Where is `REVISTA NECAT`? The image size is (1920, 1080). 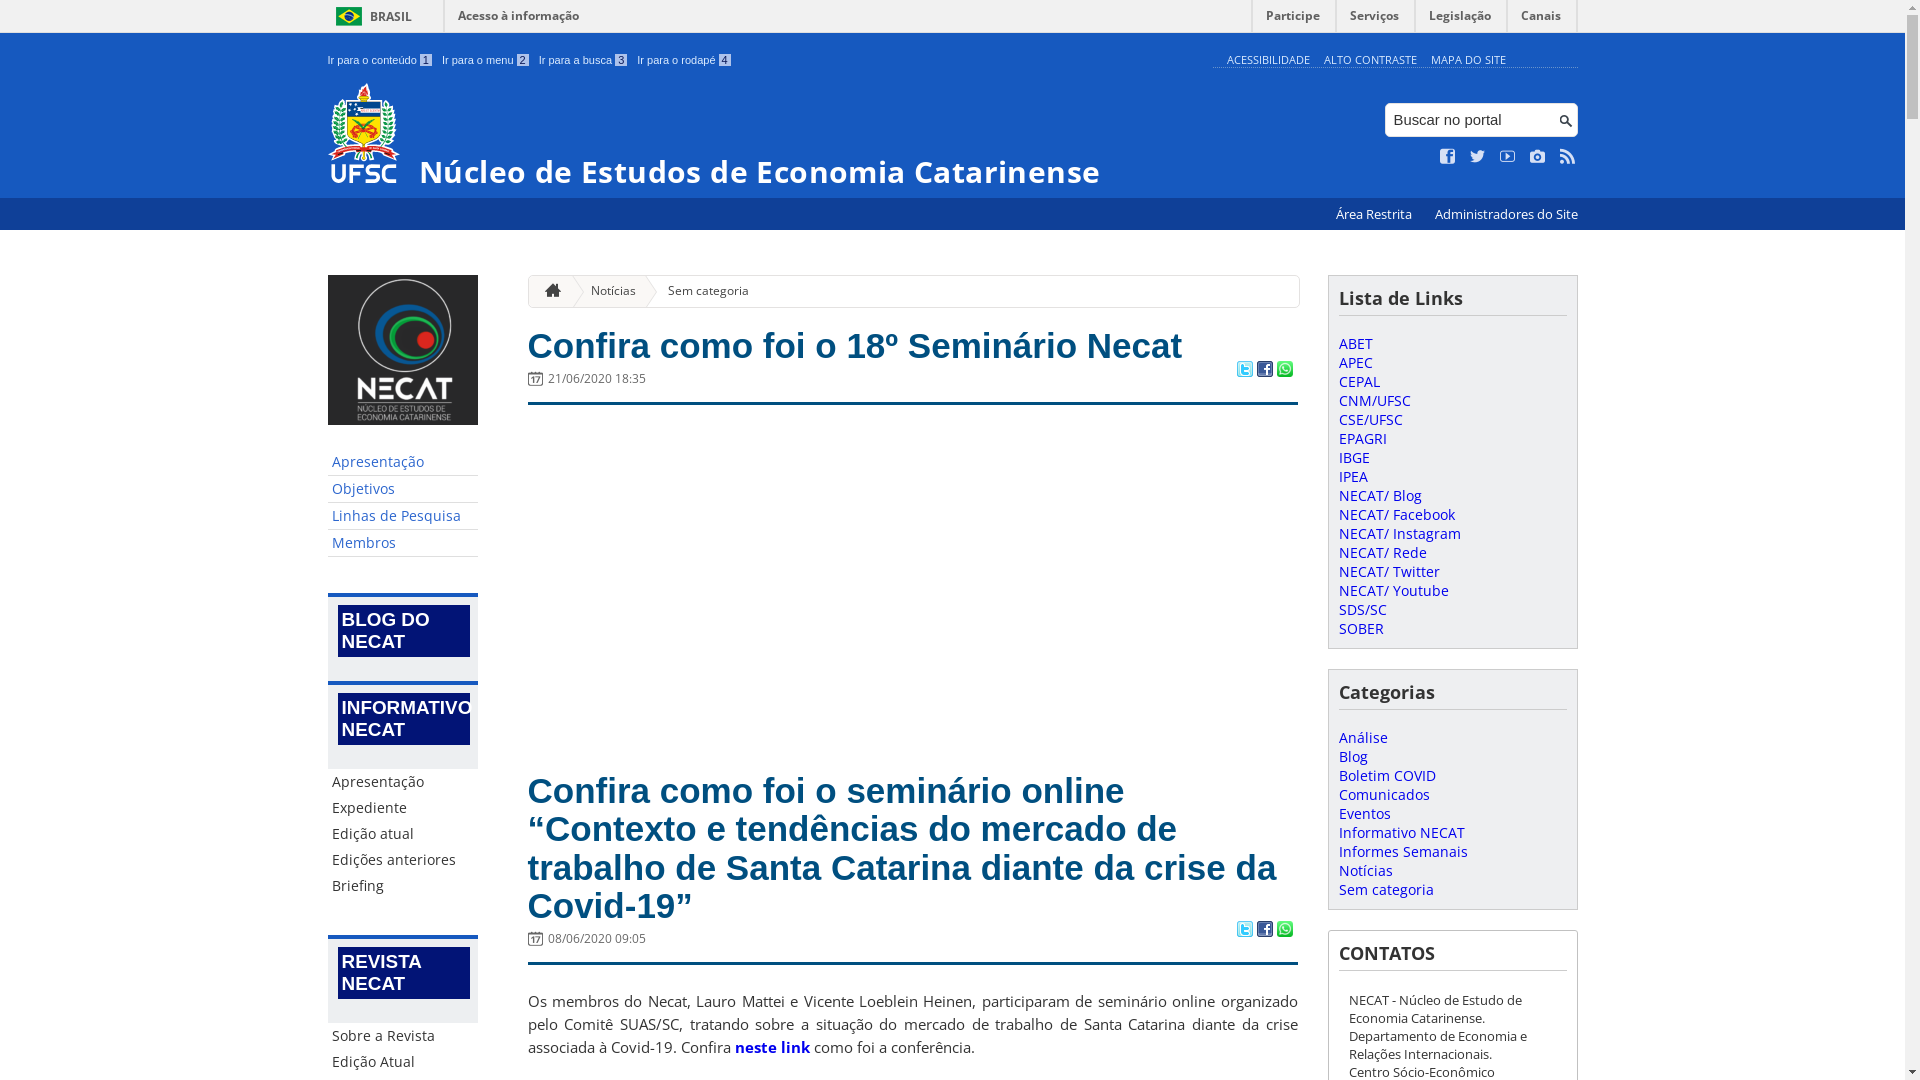
REVISTA NECAT is located at coordinates (404, 973).